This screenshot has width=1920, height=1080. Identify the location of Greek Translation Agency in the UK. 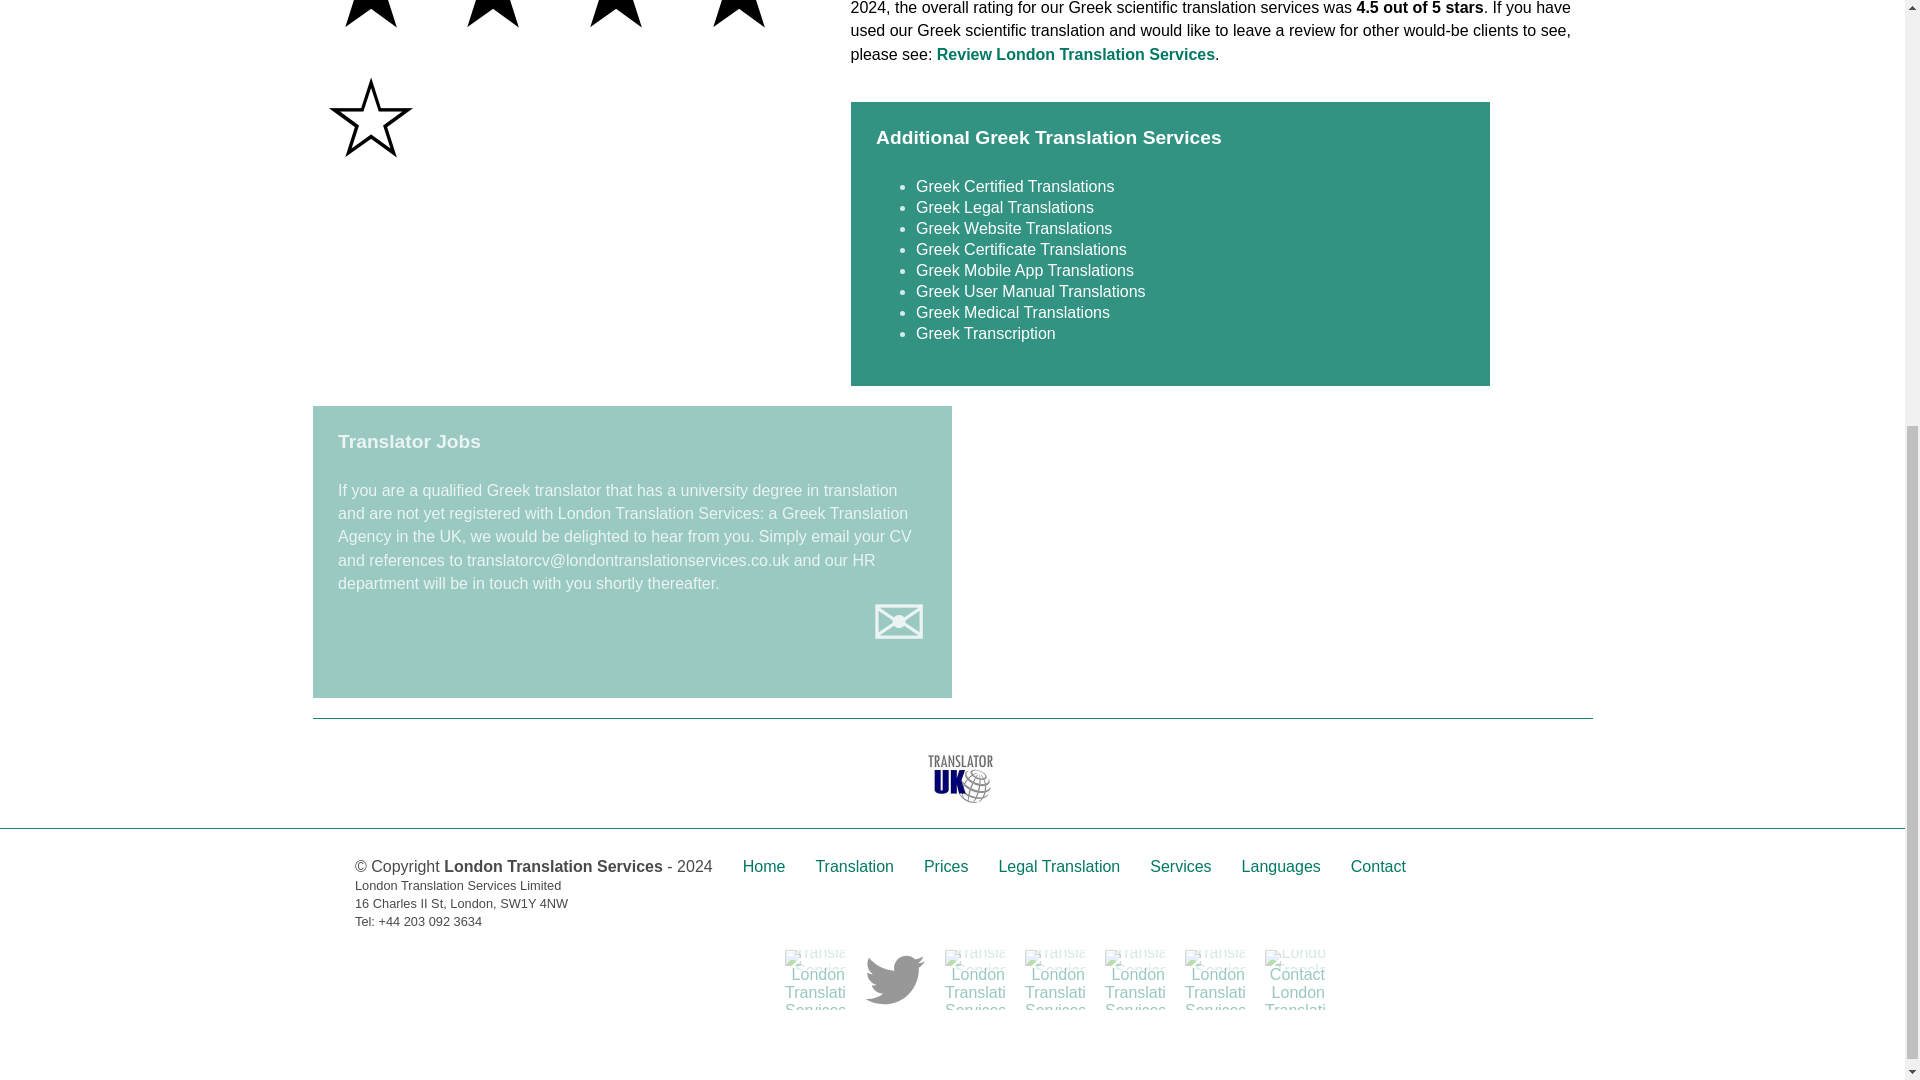
(622, 525).